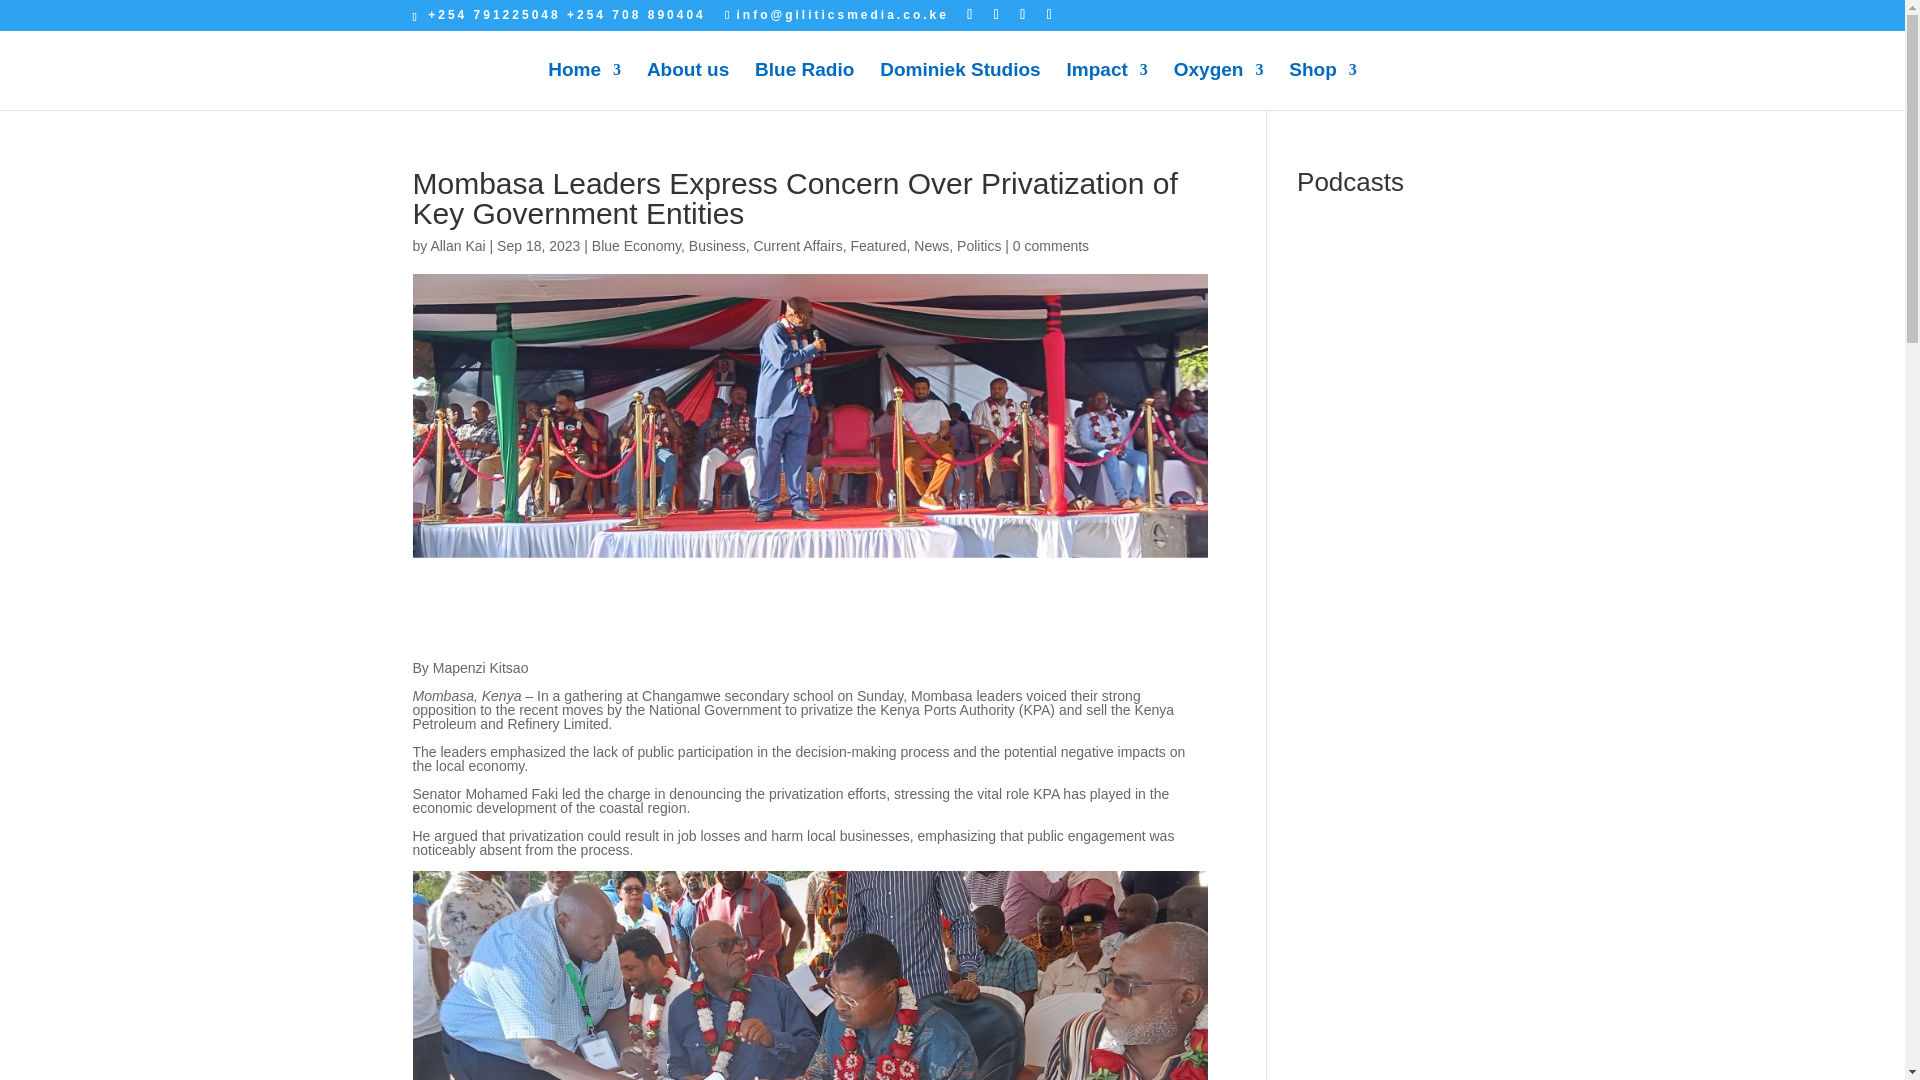  I want to click on Business, so click(718, 245).